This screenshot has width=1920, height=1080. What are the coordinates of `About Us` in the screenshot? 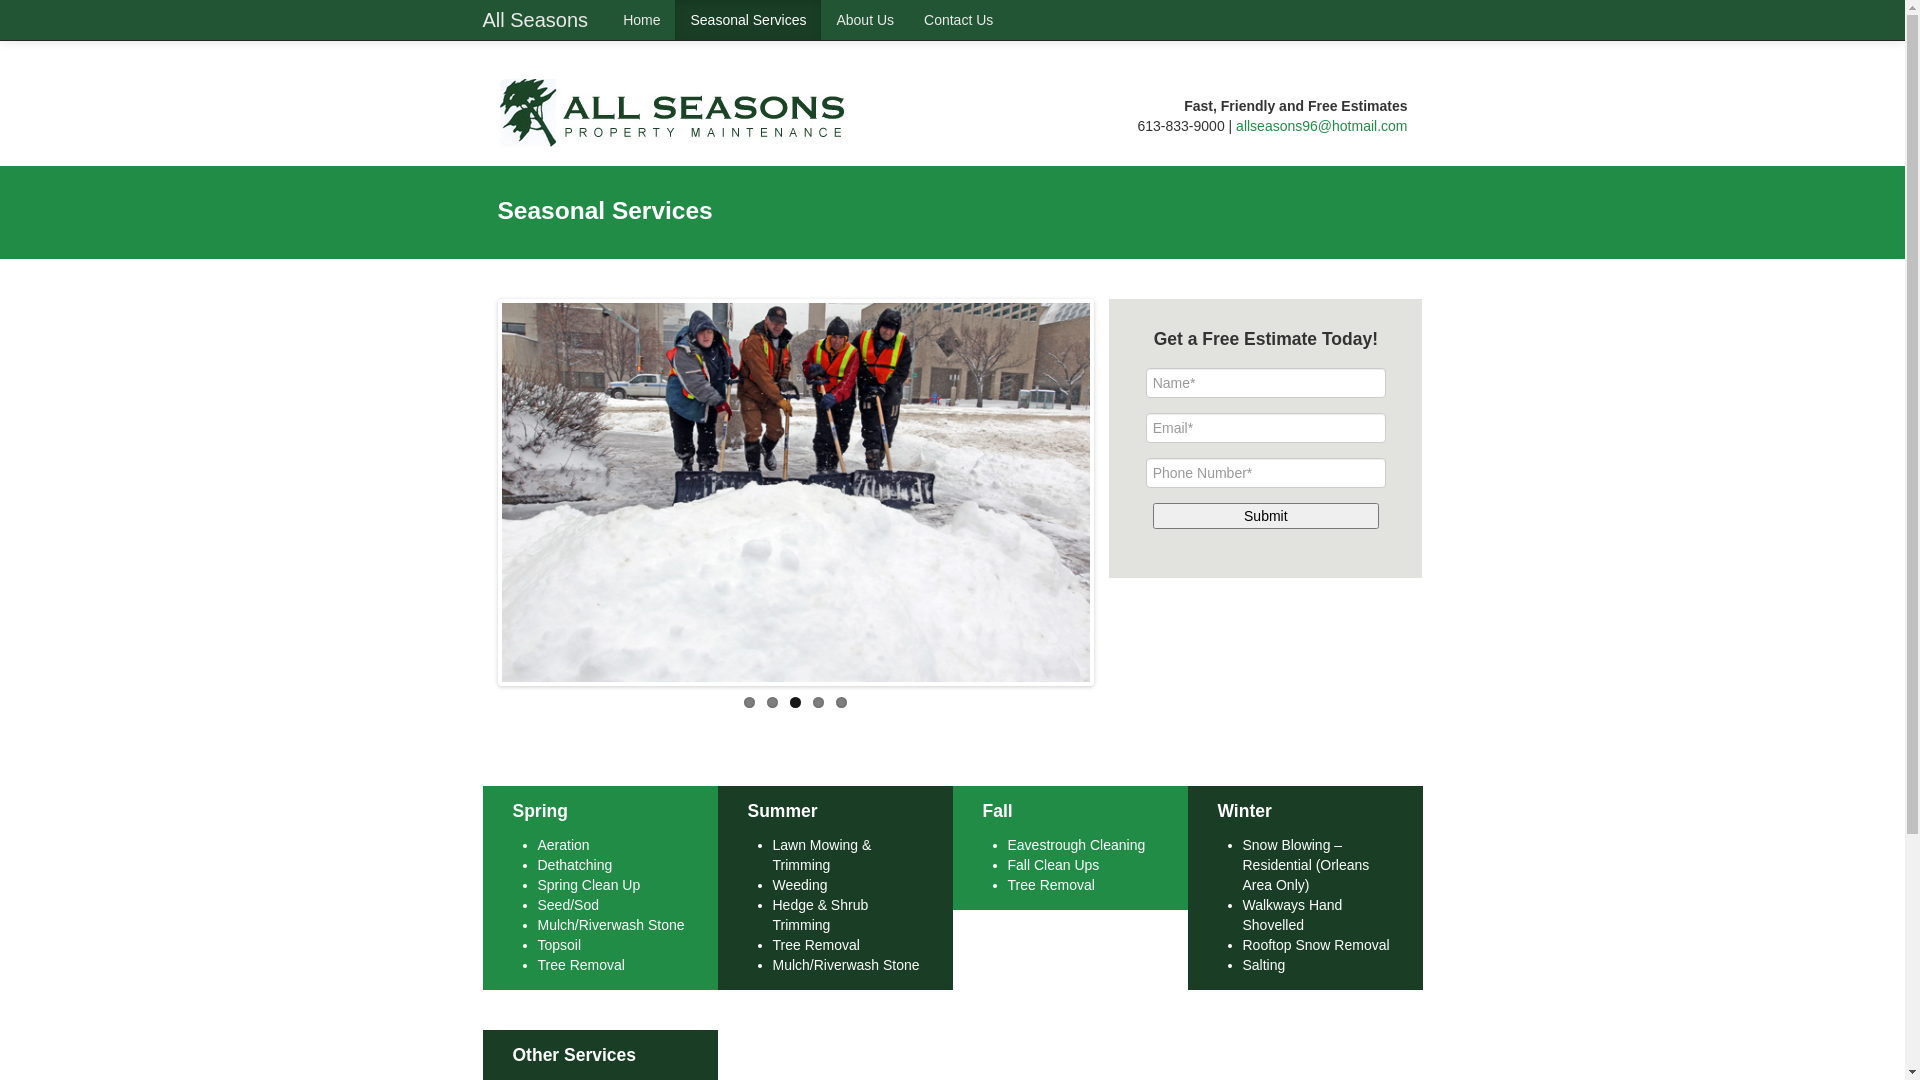 It's located at (865, 20).